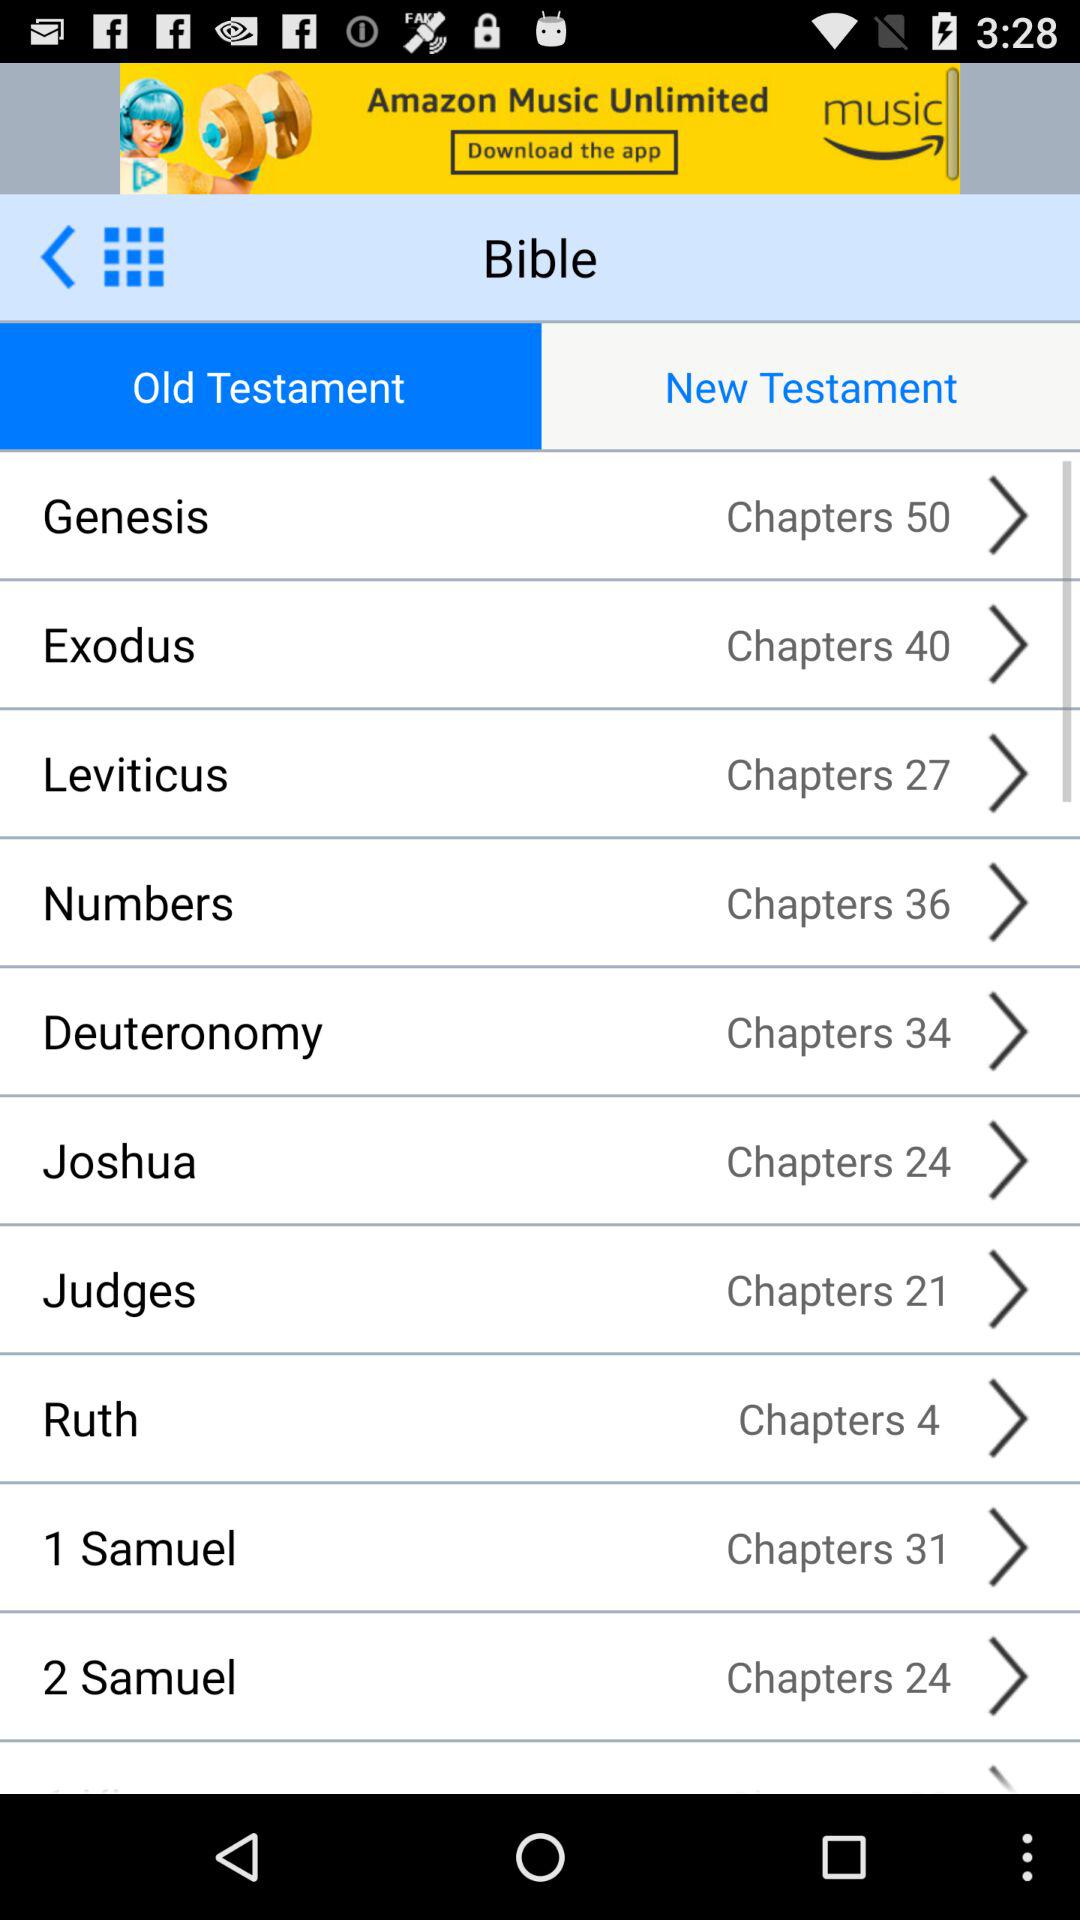 The height and width of the screenshot is (1920, 1080). What do you see at coordinates (58, 256) in the screenshot?
I see `go to advertisement` at bounding box center [58, 256].